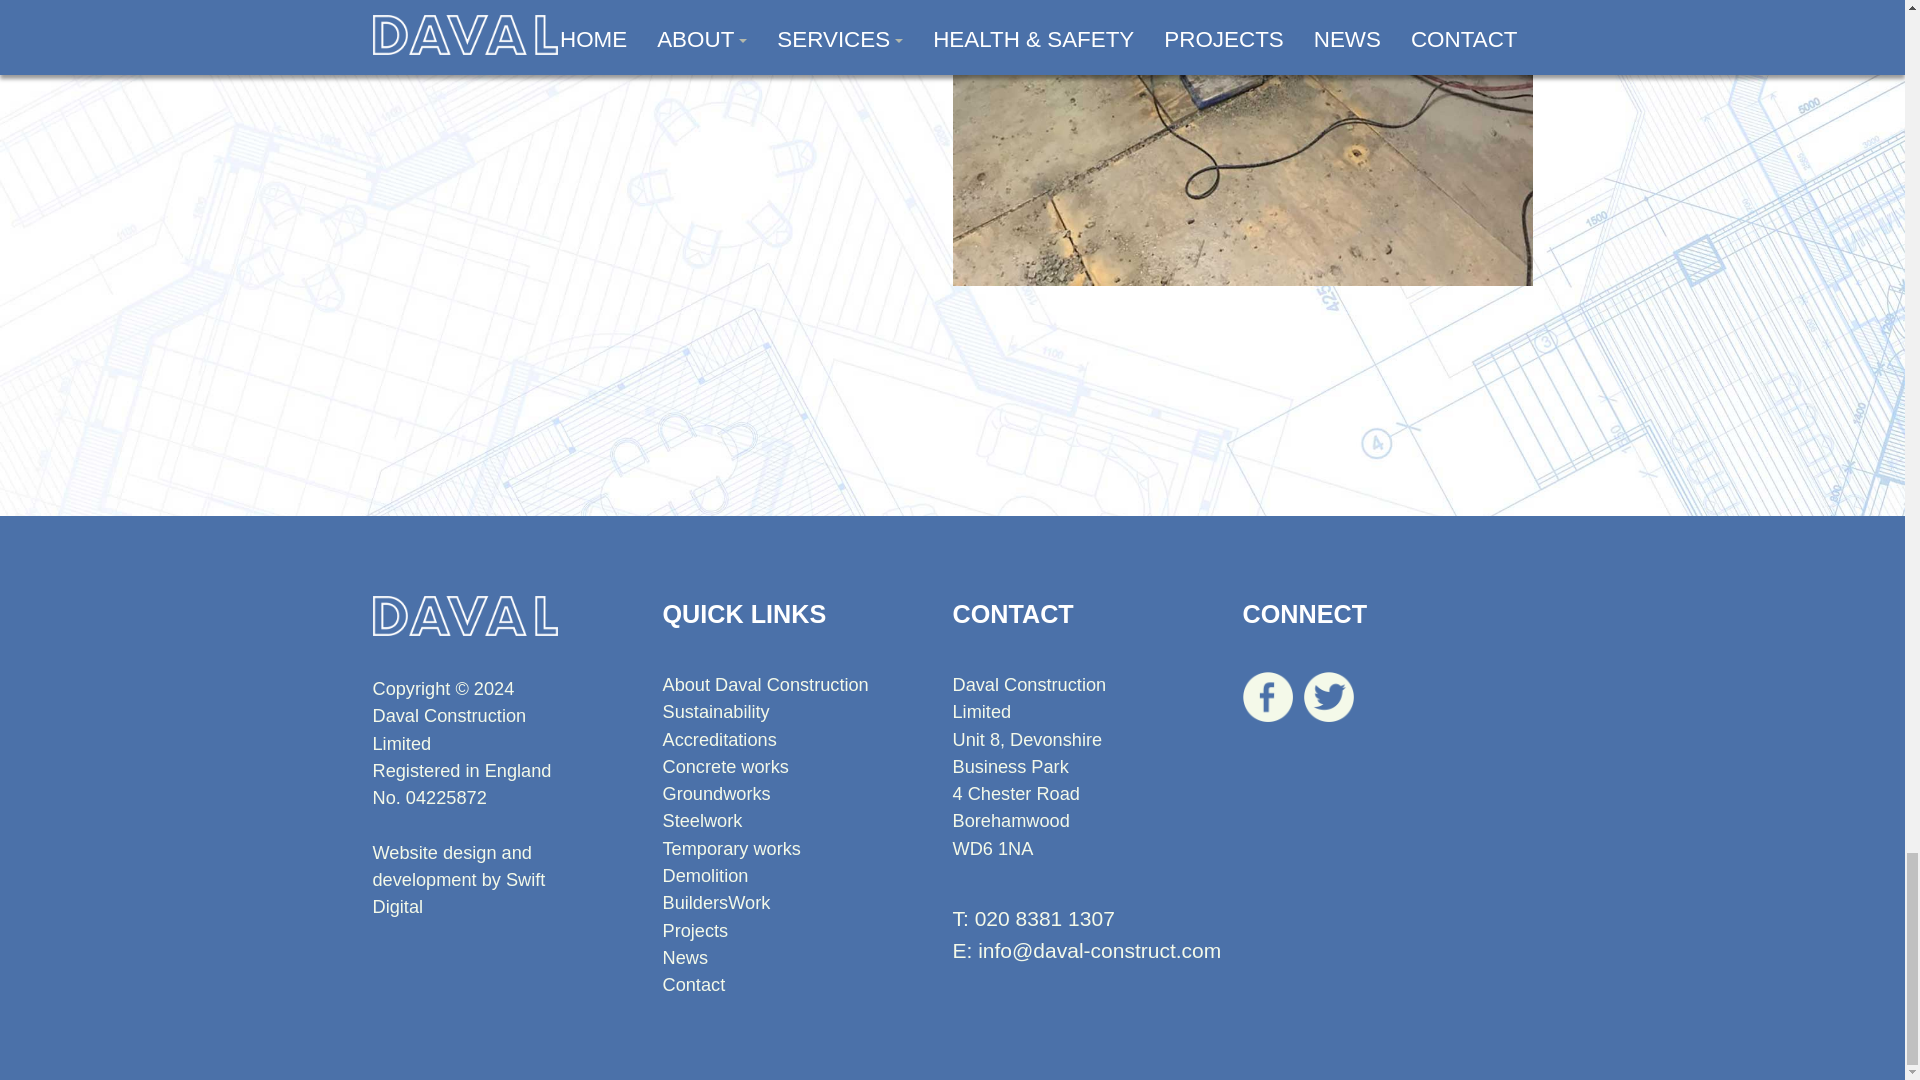 The height and width of the screenshot is (1080, 1920). What do you see at coordinates (716, 712) in the screenshot?
I see `Sustainability` at bounding box center [716, 712].